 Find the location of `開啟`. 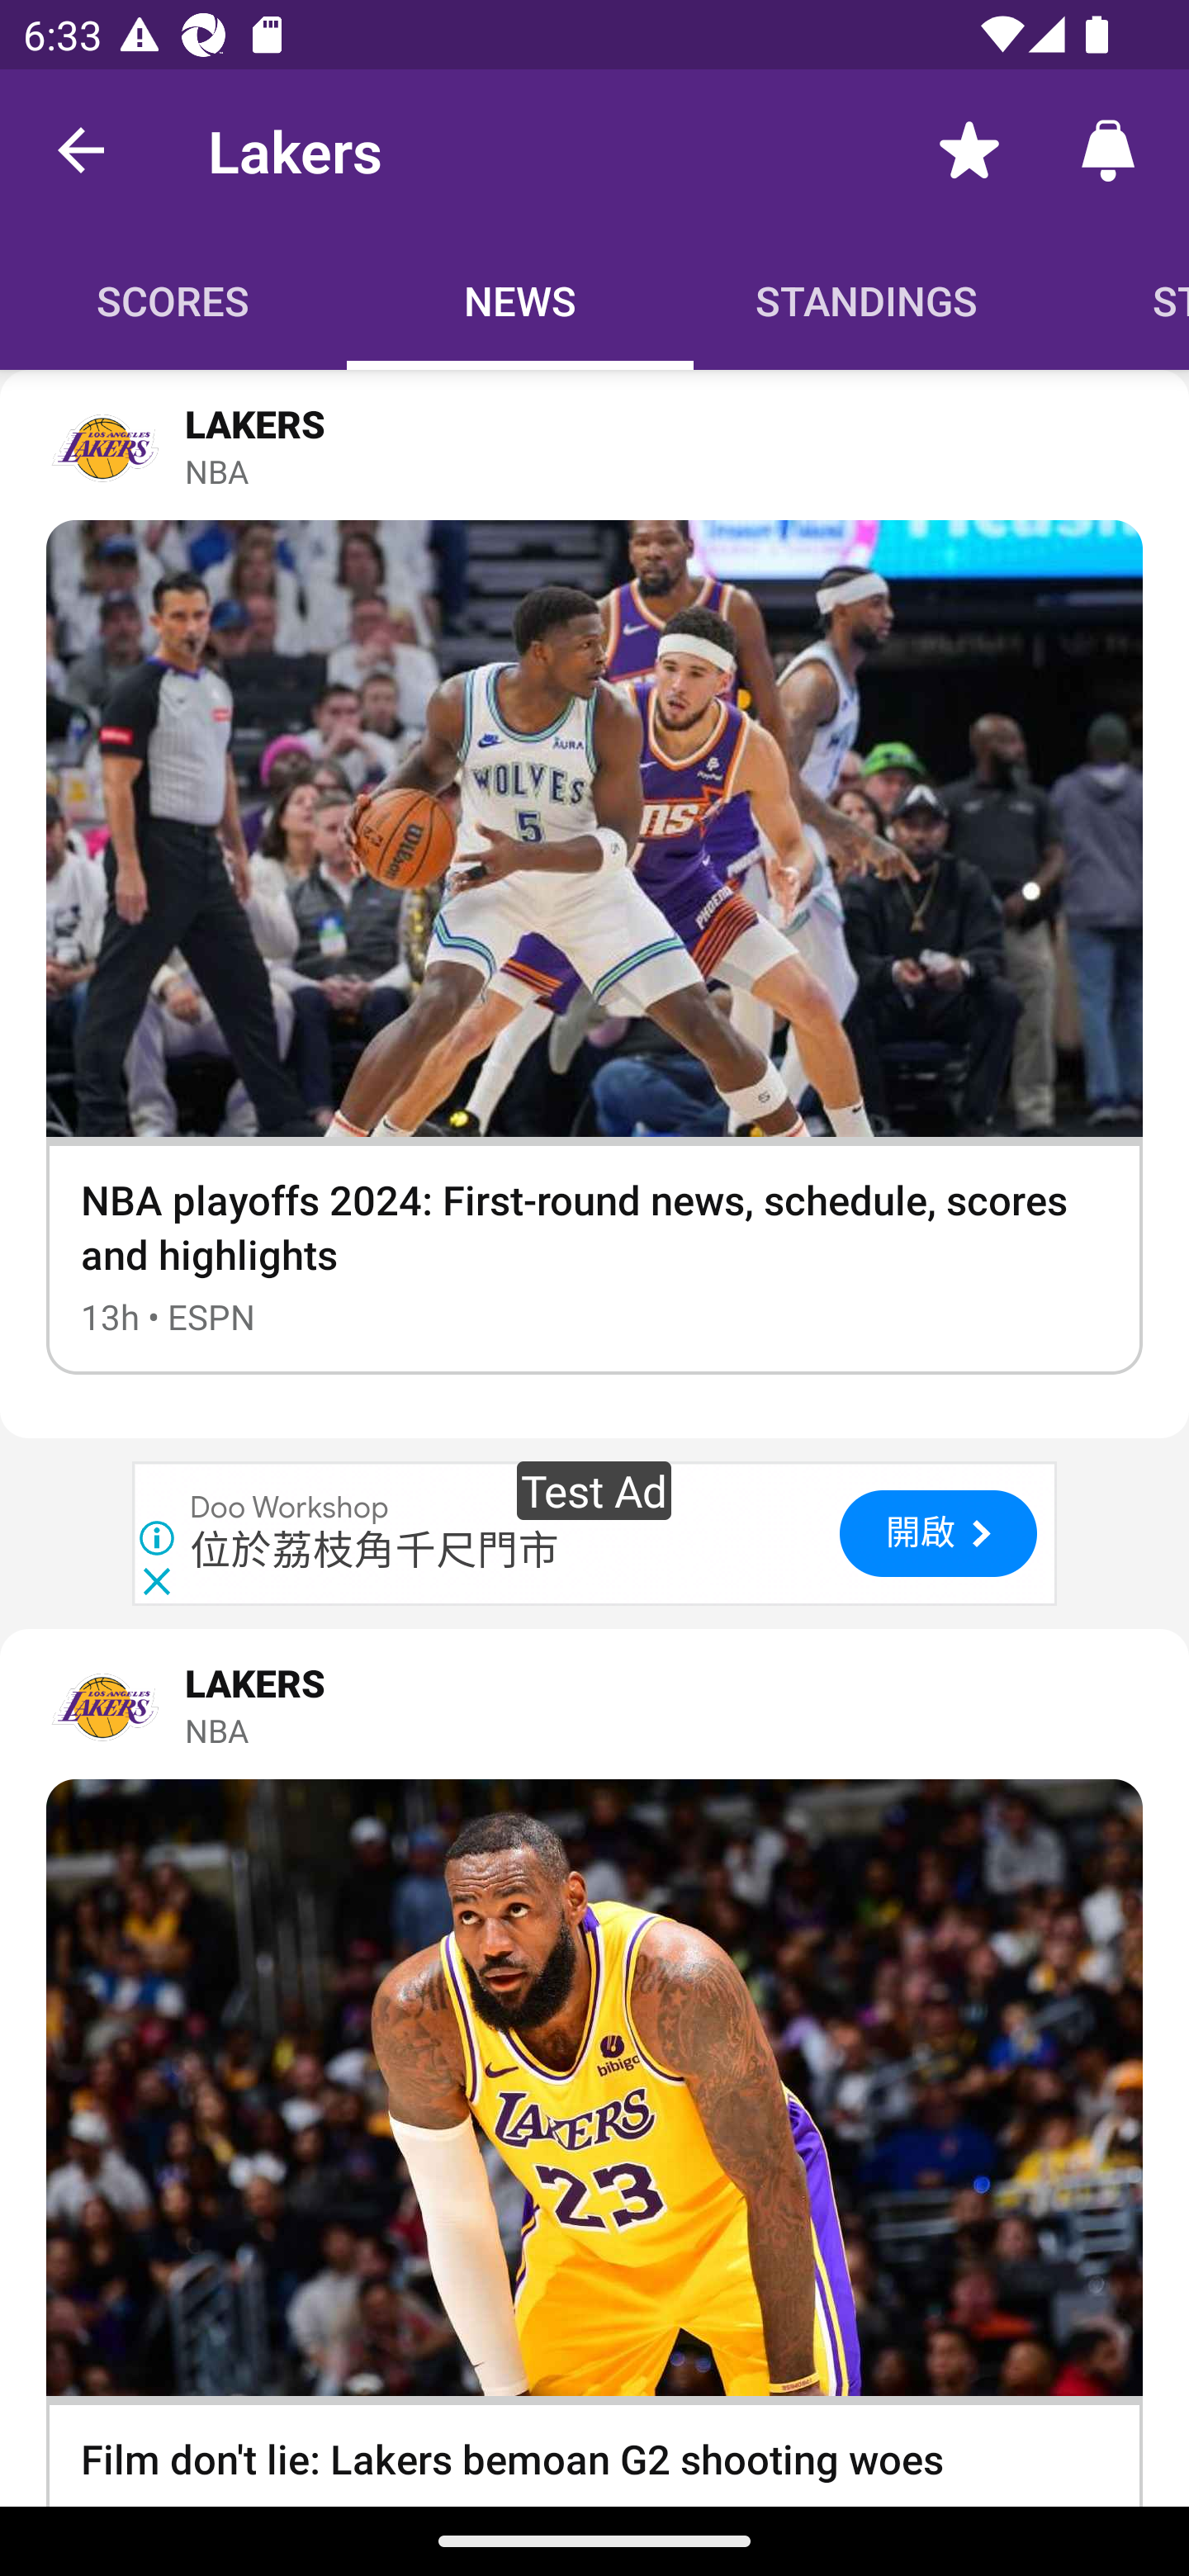

開啟 is located at coordinates (938, 1534).